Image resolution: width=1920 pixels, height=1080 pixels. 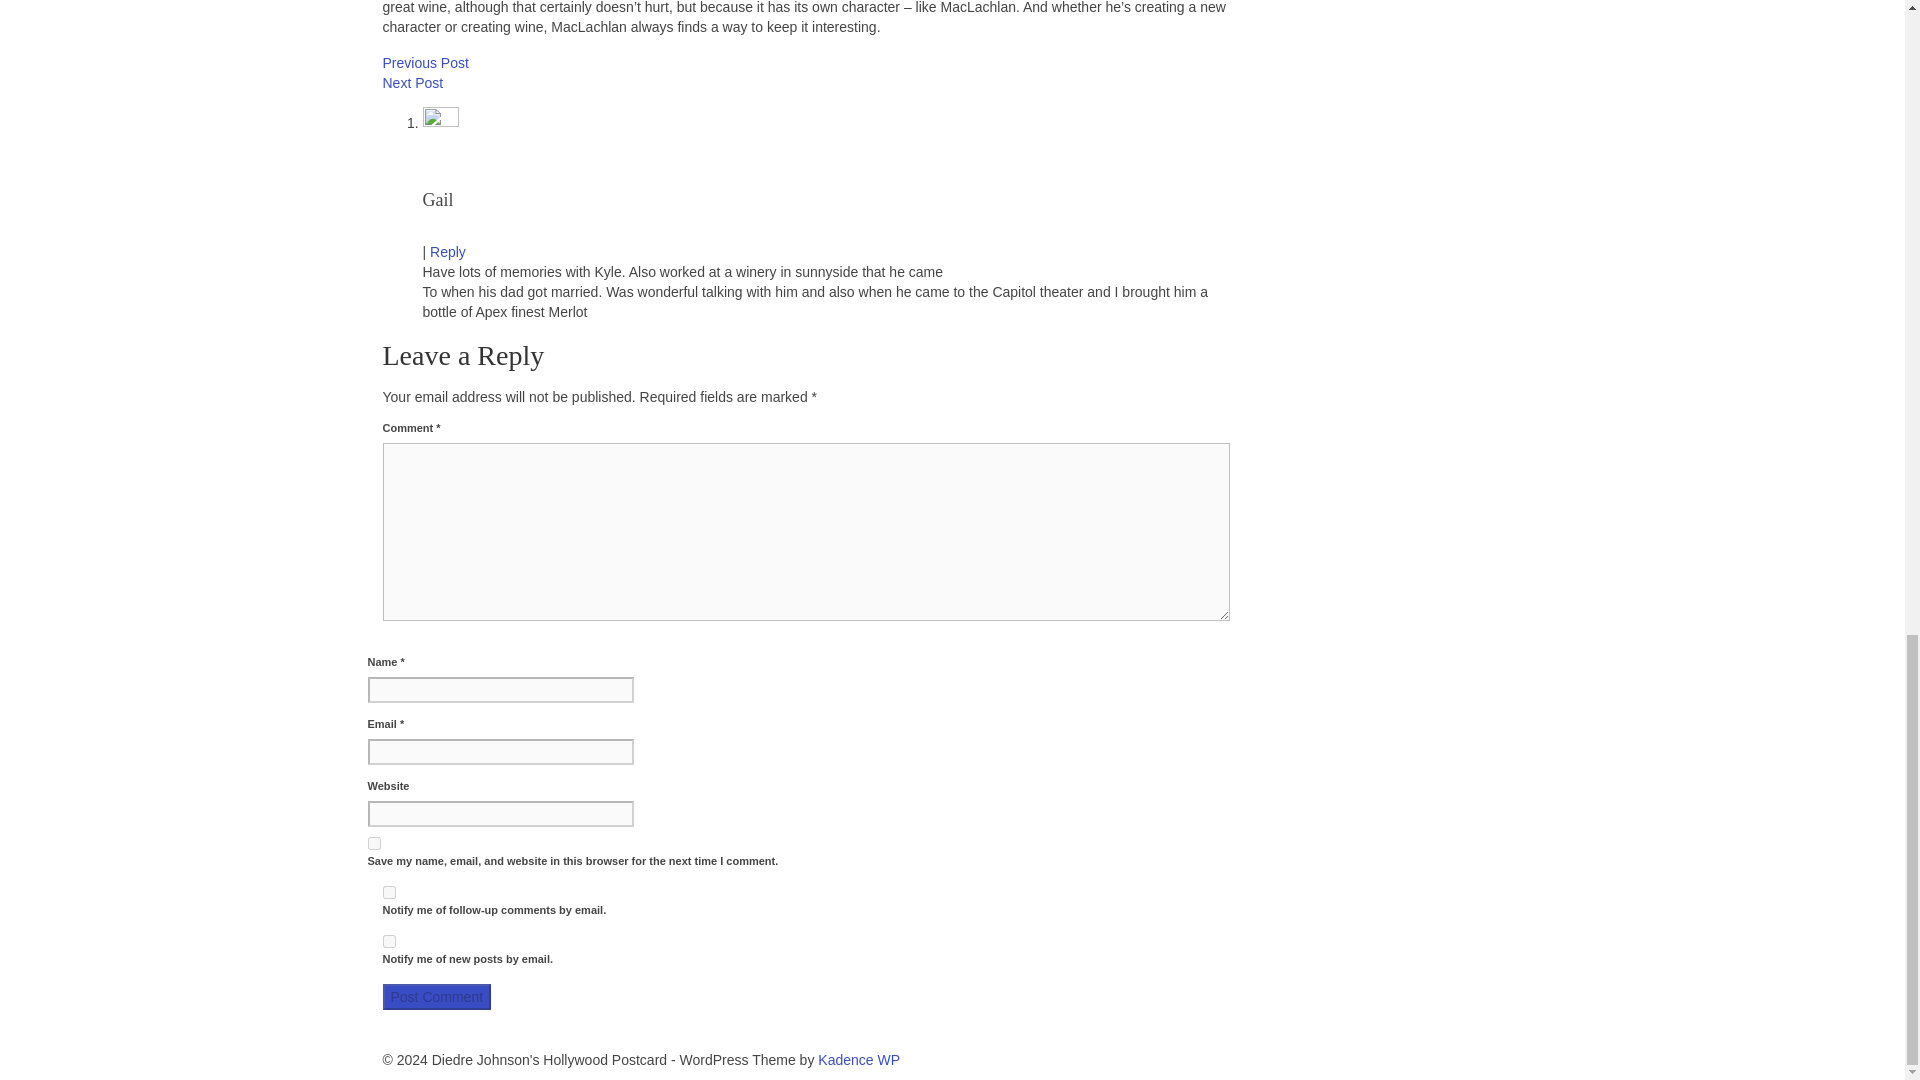 What do you see at coordinates (388, 942) in the screenshot?
I see `subscribe` at bounding box center [388, 942].